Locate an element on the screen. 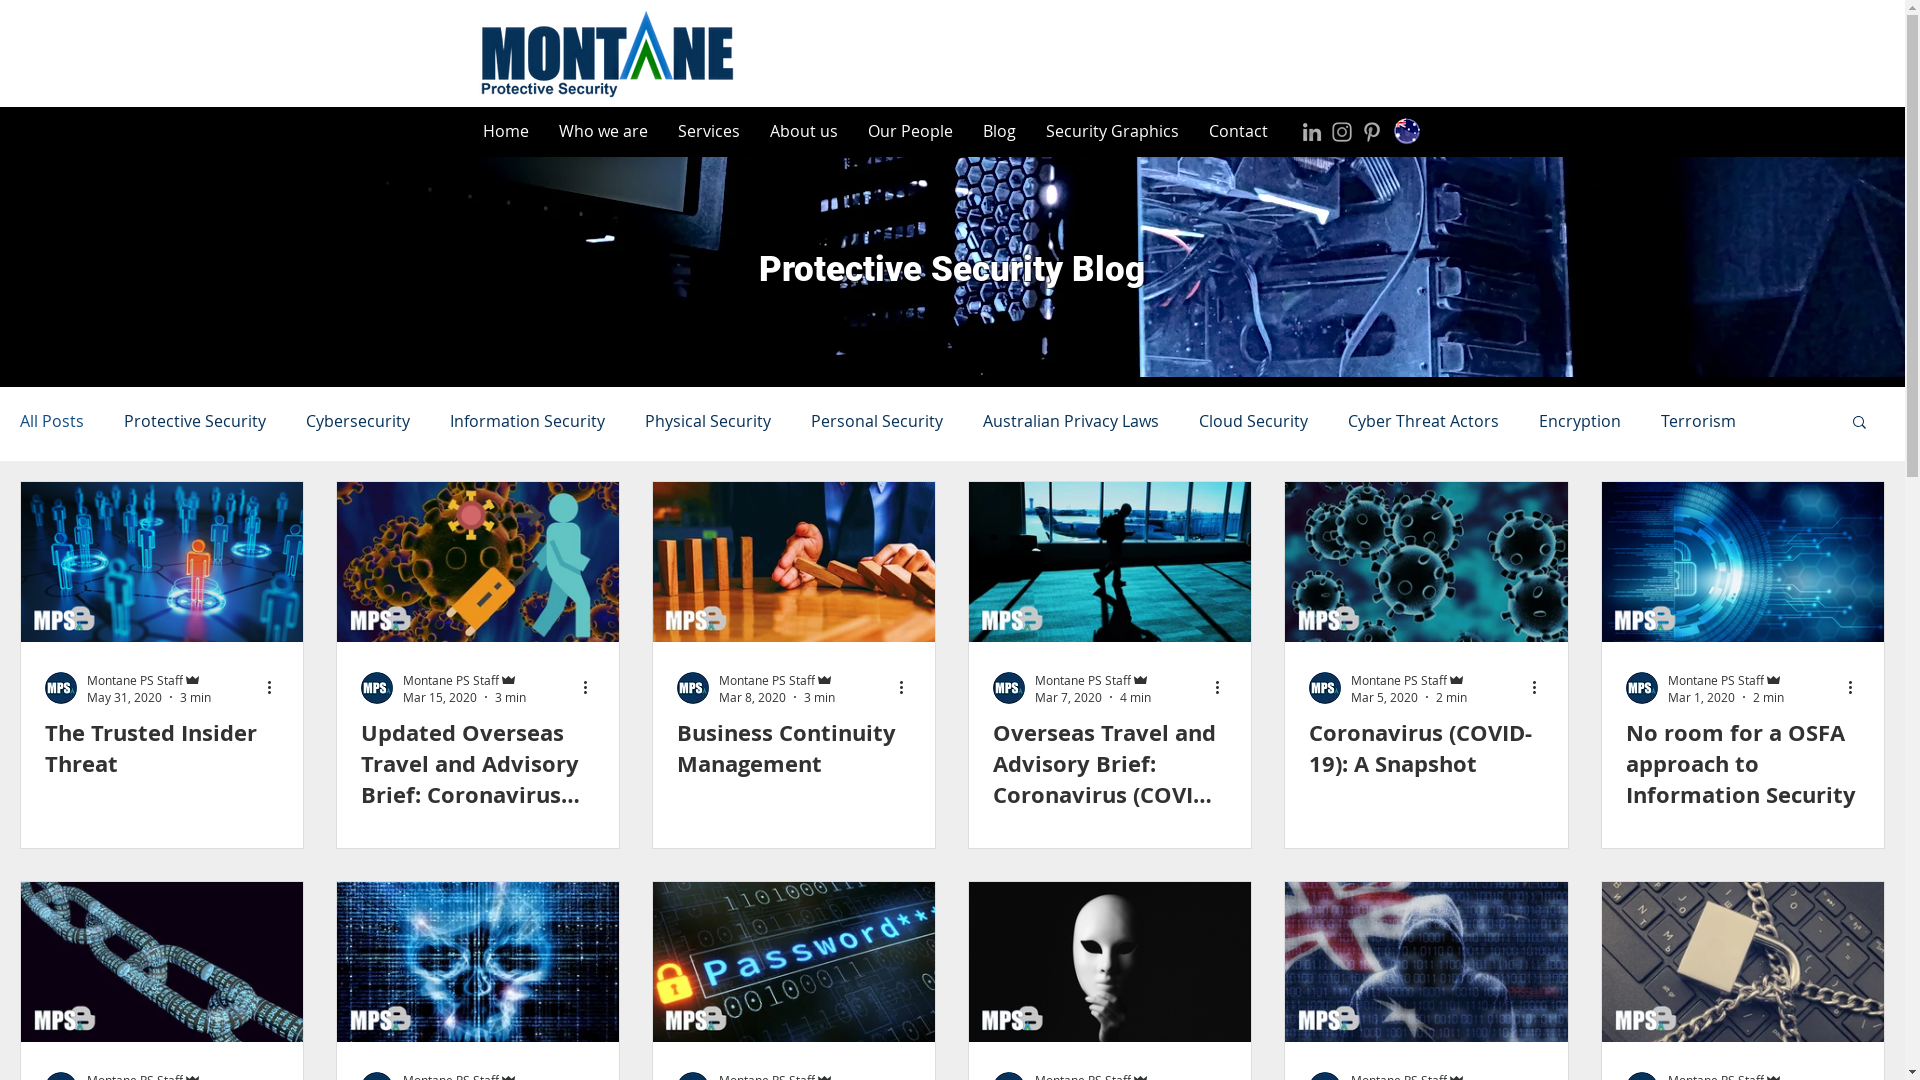 The height and width of the screenshot is (1080, 1920). Security Graphics is located at coordinates (1112, 132).